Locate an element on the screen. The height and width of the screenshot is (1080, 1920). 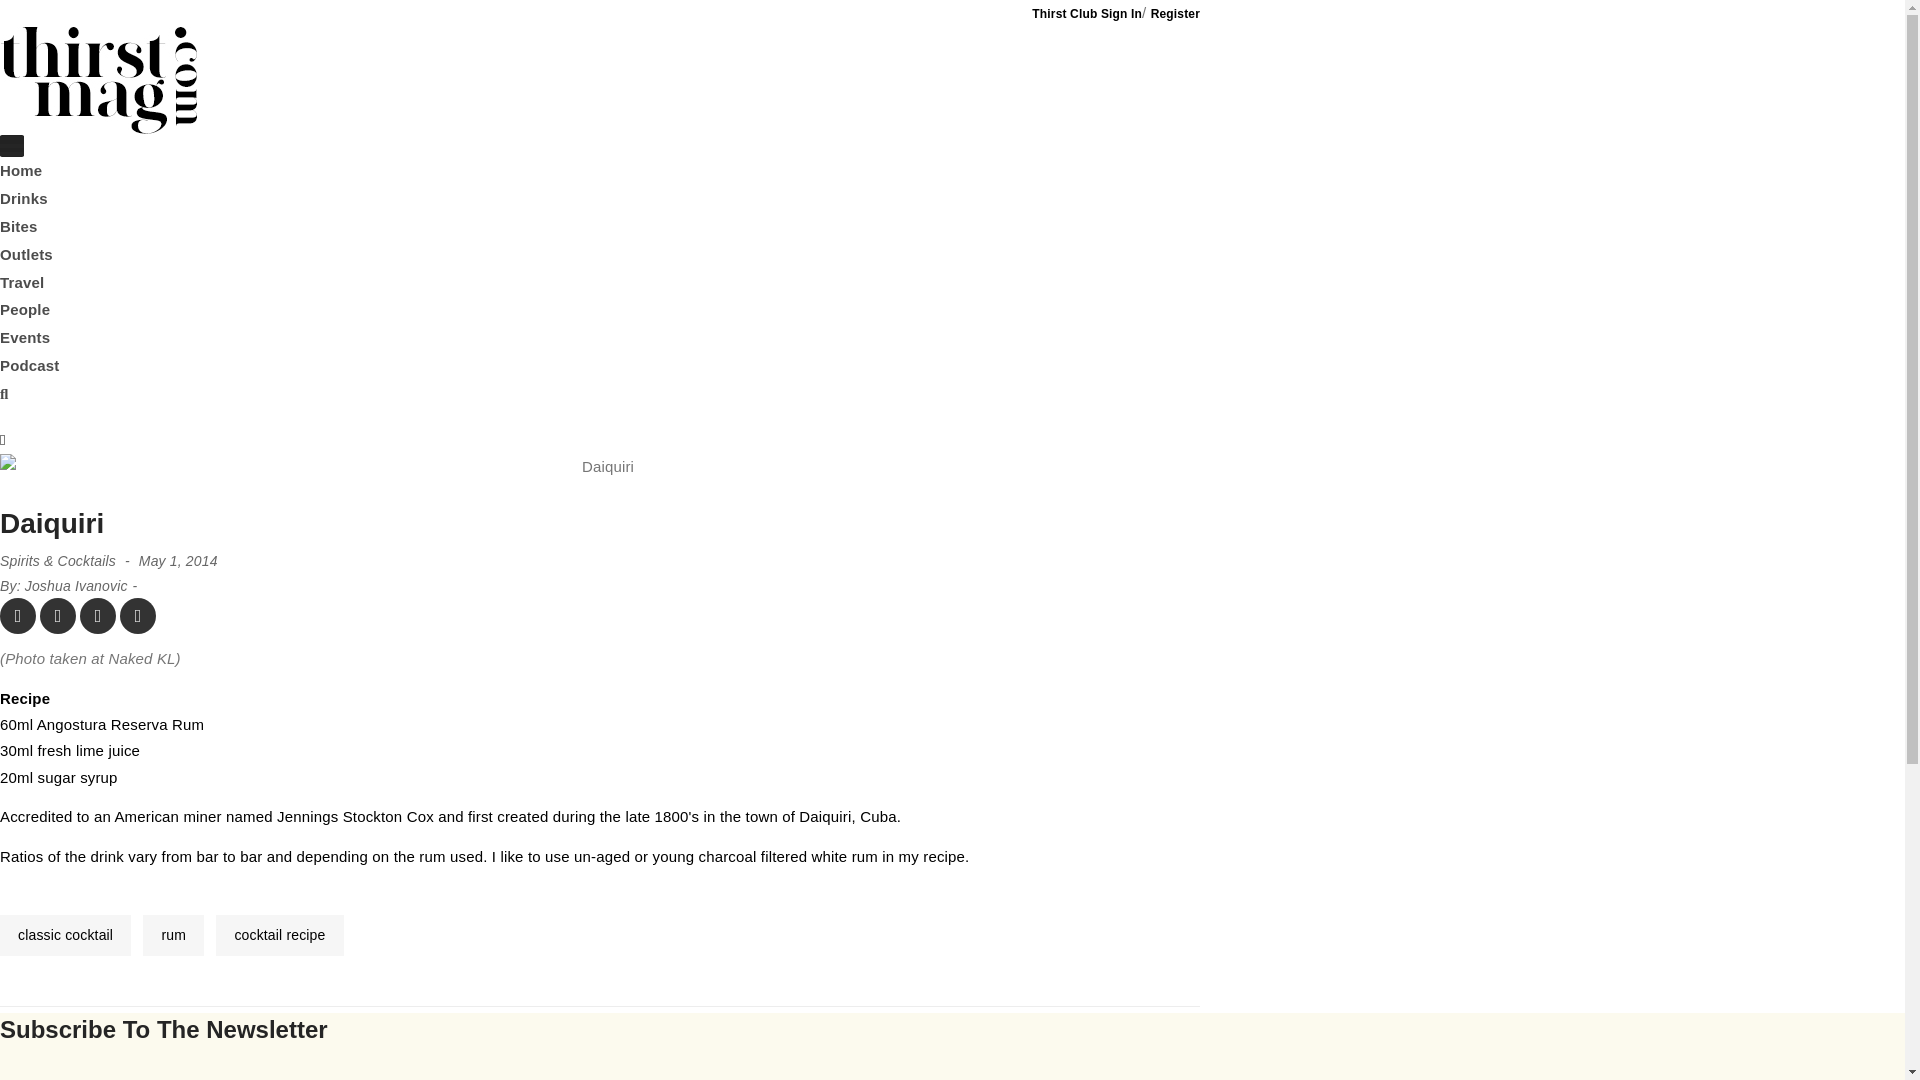
classic cocktail is located at coordinates (65, 934).